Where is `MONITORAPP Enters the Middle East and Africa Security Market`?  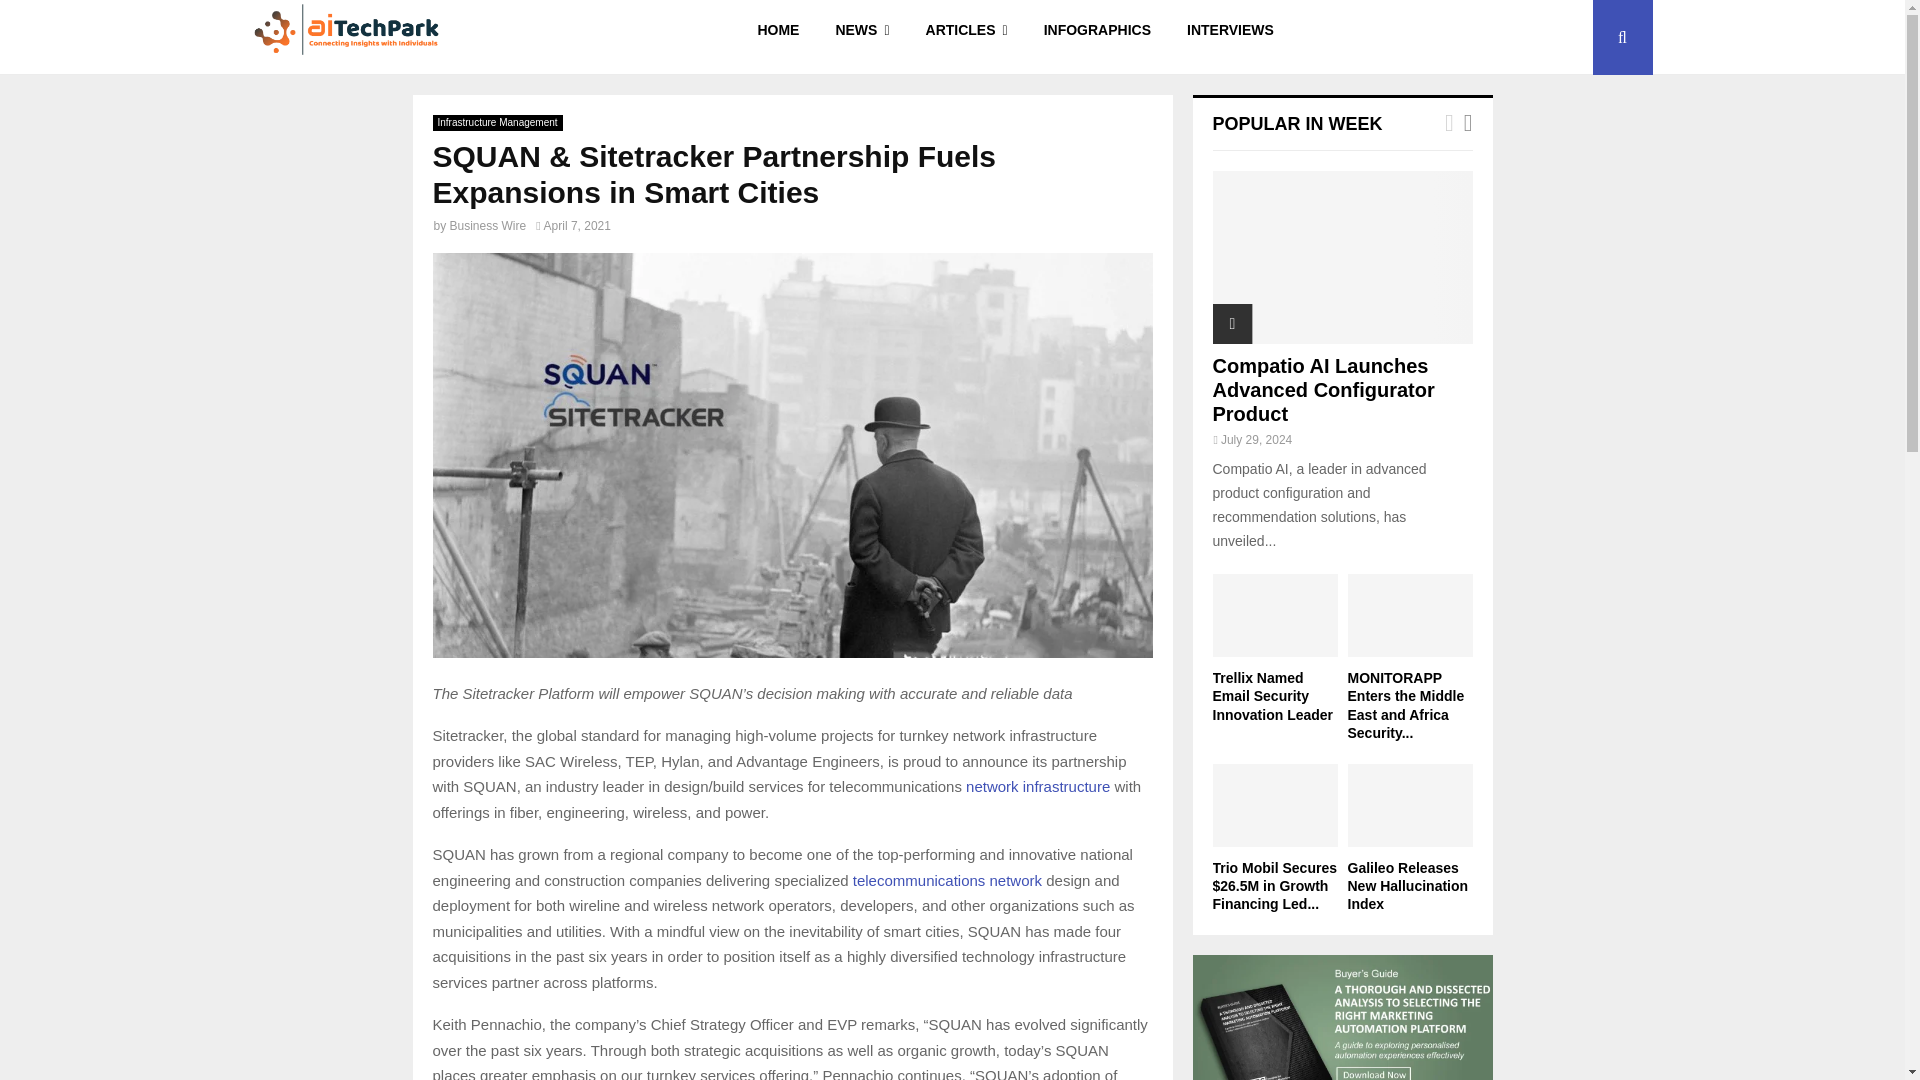 MONITORAPP Enters the Middle East and Africa Security Market is located at coordinates (1410, 614).